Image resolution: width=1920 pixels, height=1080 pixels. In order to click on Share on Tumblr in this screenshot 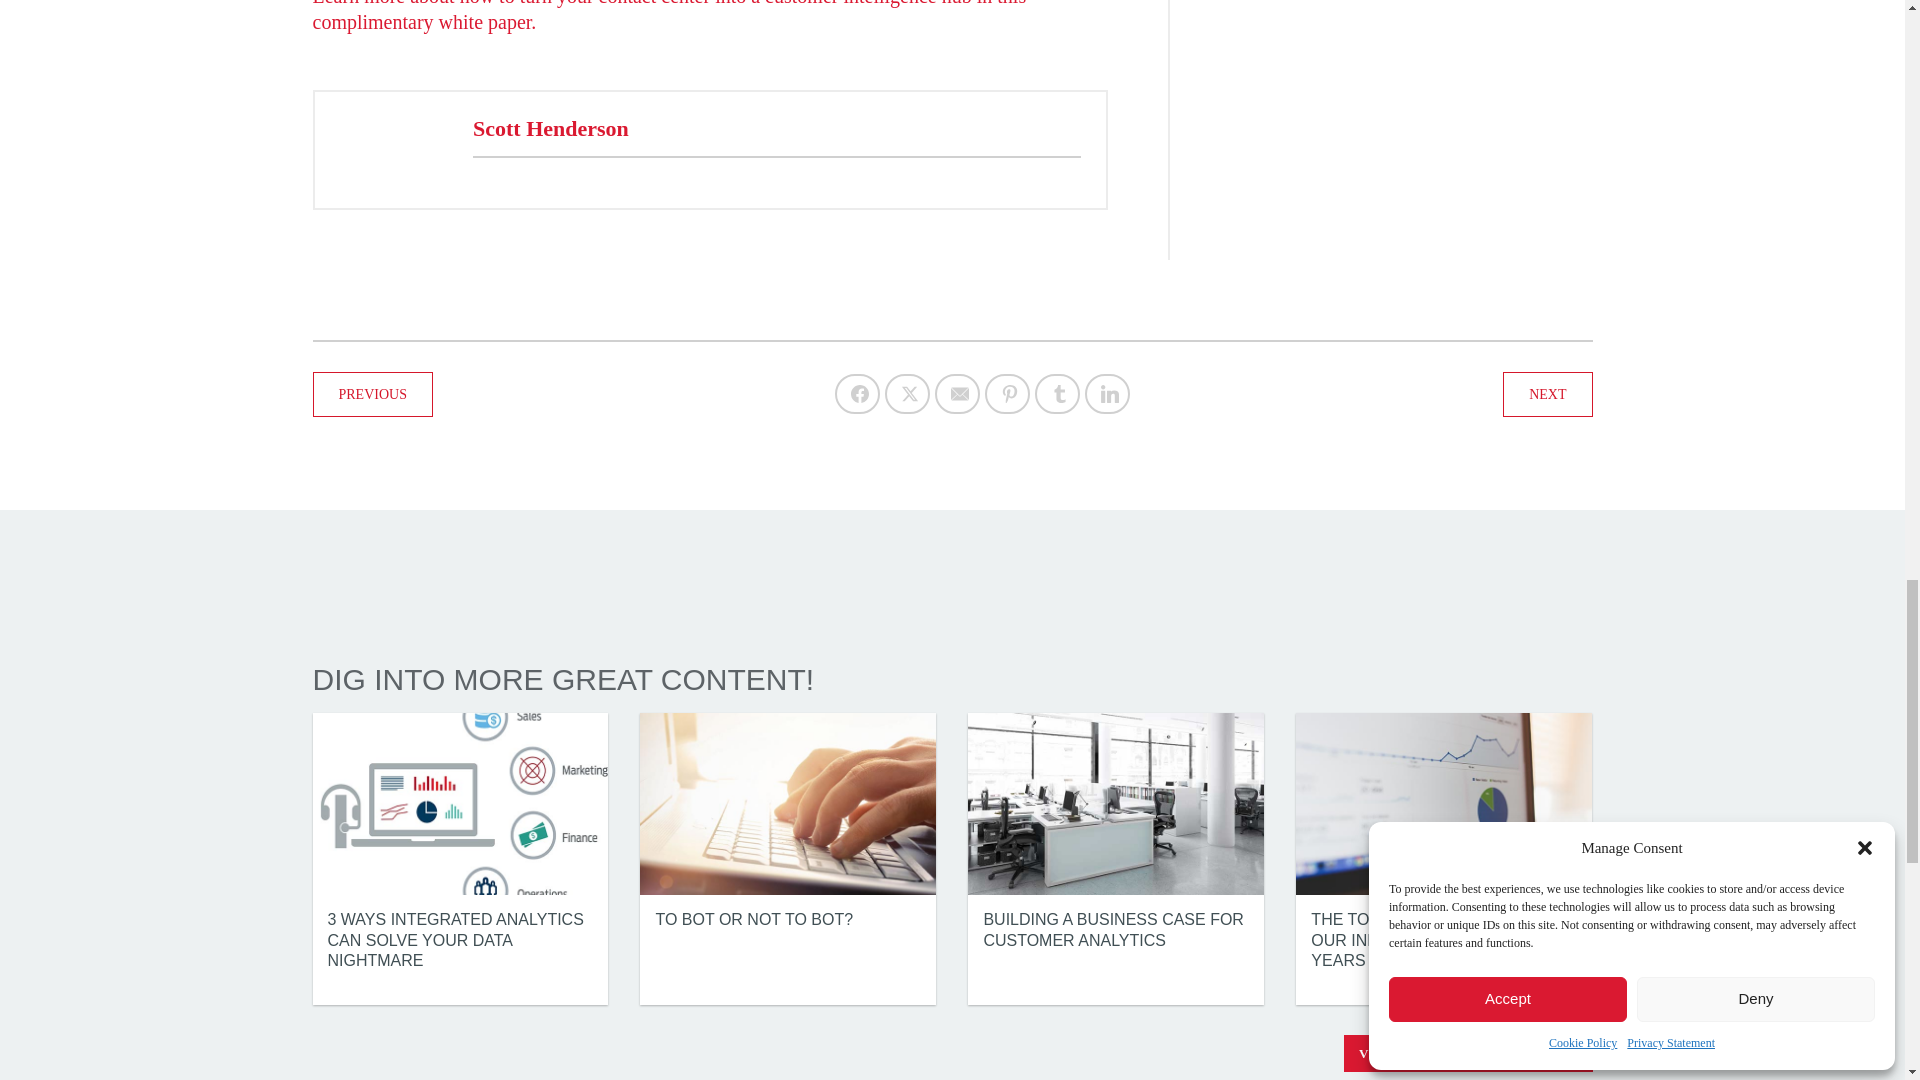, I will do `click(1056, 393)`.